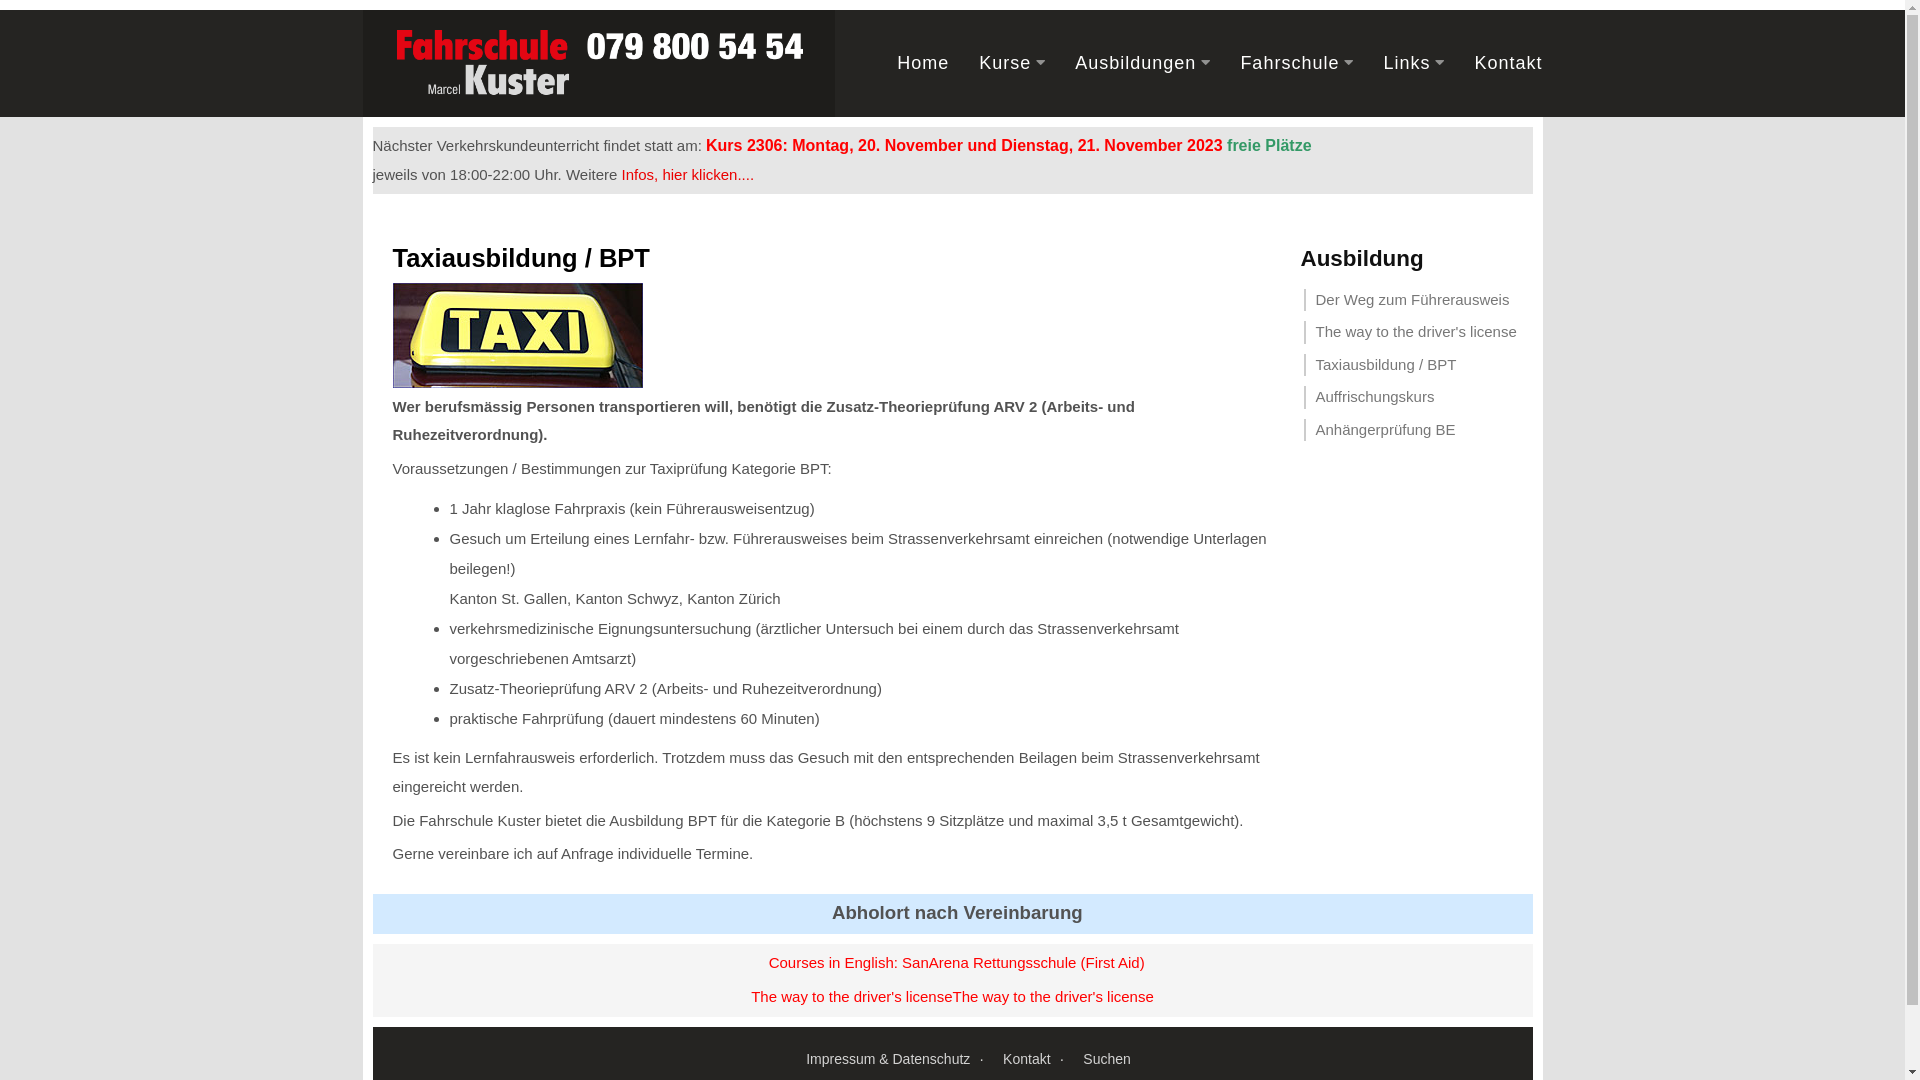 The image size is (1920, 1080). What do you see at coordinates (894, 1060) in the screenshot?
I see `Impressum & Datenschutz` at bounding box center [894, 1060].